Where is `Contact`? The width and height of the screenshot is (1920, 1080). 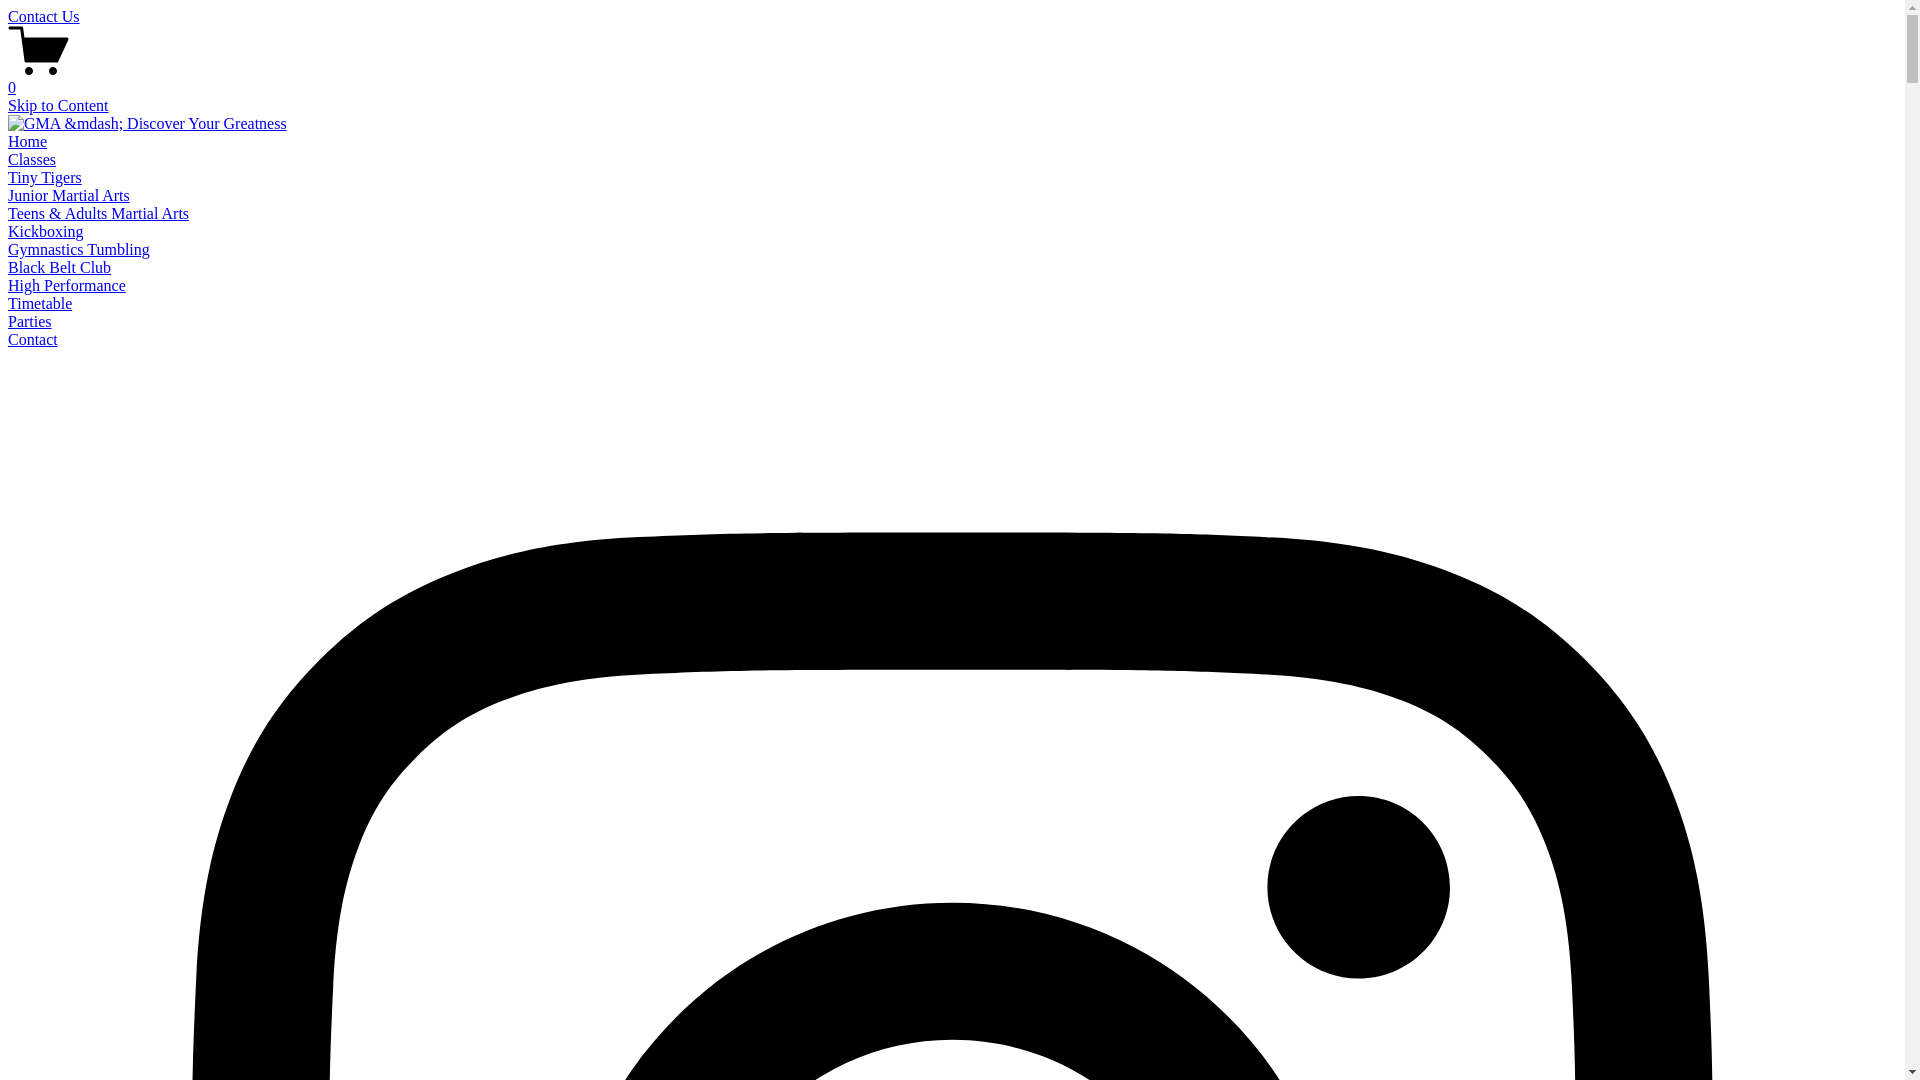
Contact is located at coordinates (33, 340).